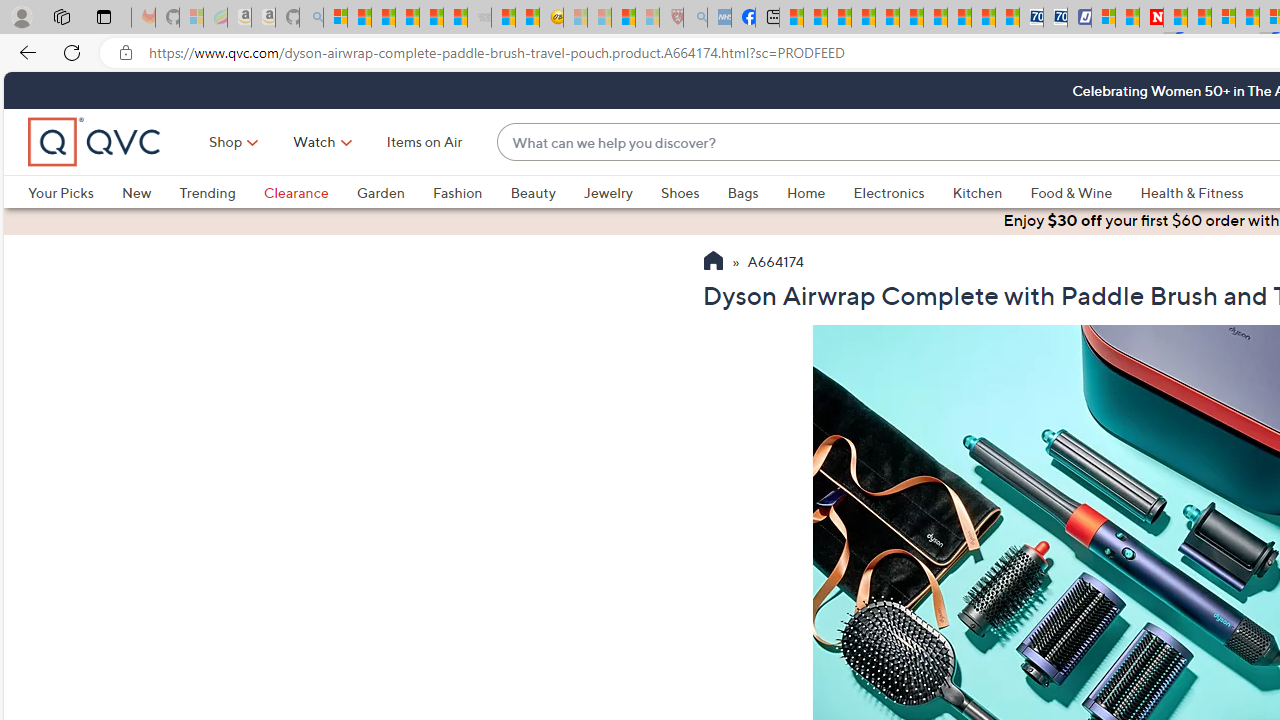 The image size is (1280, 720). What do you see at coordinates (430, 18) in the screenshot?
I see `New Report Confirms 2023 Was Record Hot | Watch` at bounding box center [430, 18].